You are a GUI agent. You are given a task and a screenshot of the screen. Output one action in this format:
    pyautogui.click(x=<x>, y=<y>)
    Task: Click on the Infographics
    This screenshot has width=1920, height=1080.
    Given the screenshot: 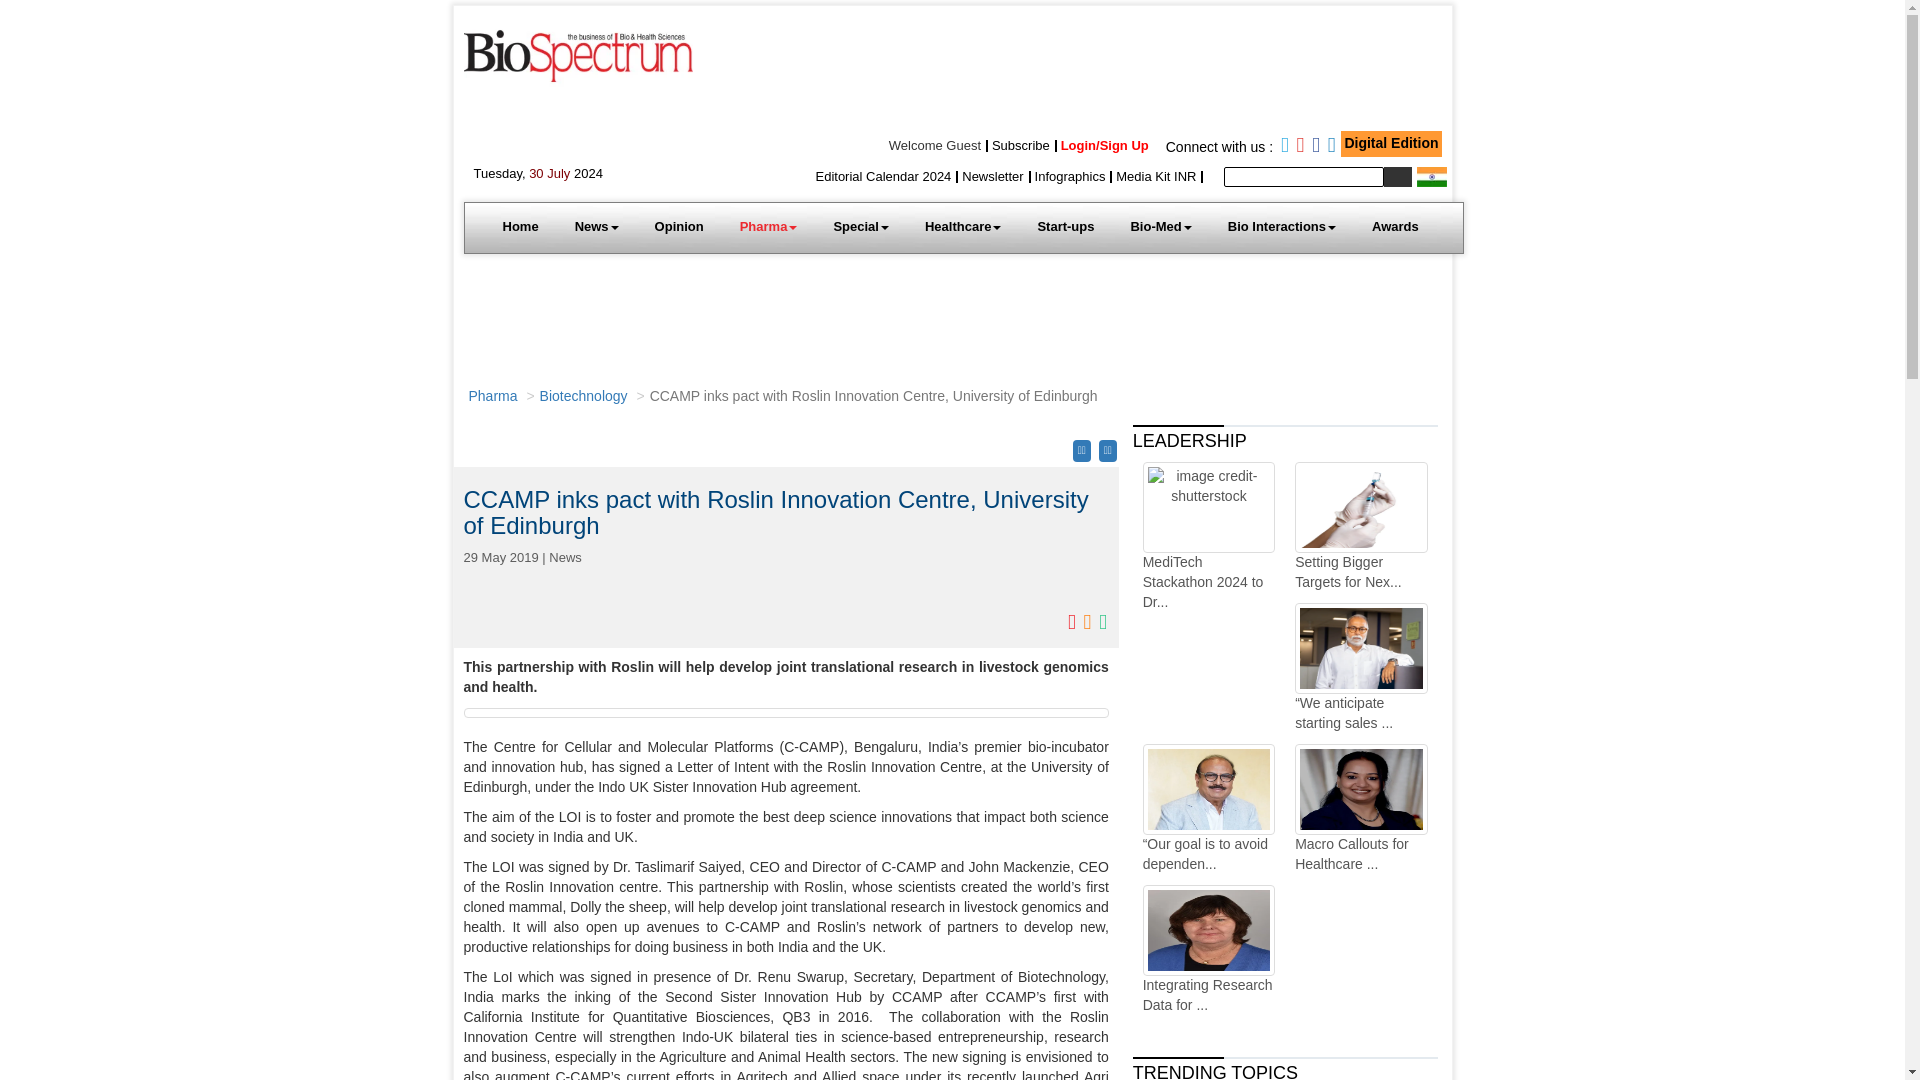 What is the action you would take?
    pyautogui.click(x=1070, y=176)
    